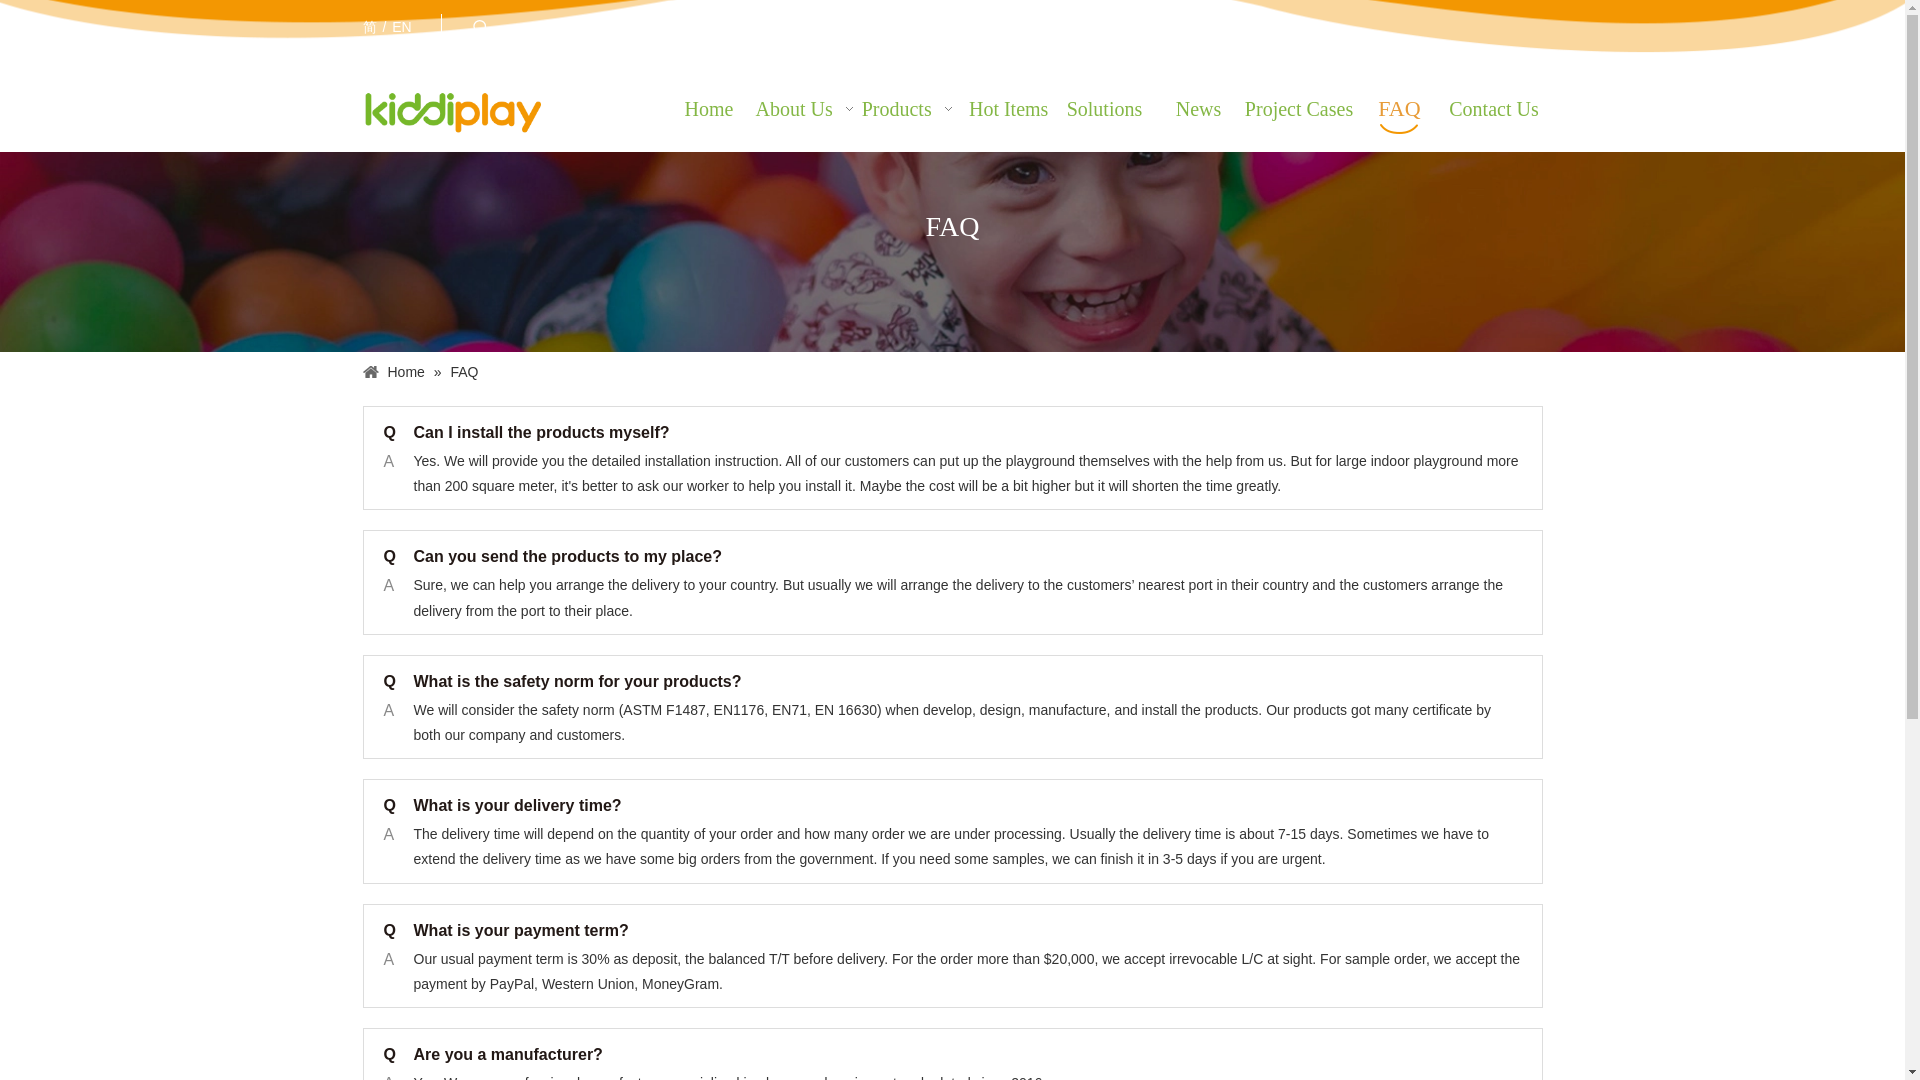 This screenshot has width=1920, height=1080. I want to click on Hot Items, so click(1009, 108).